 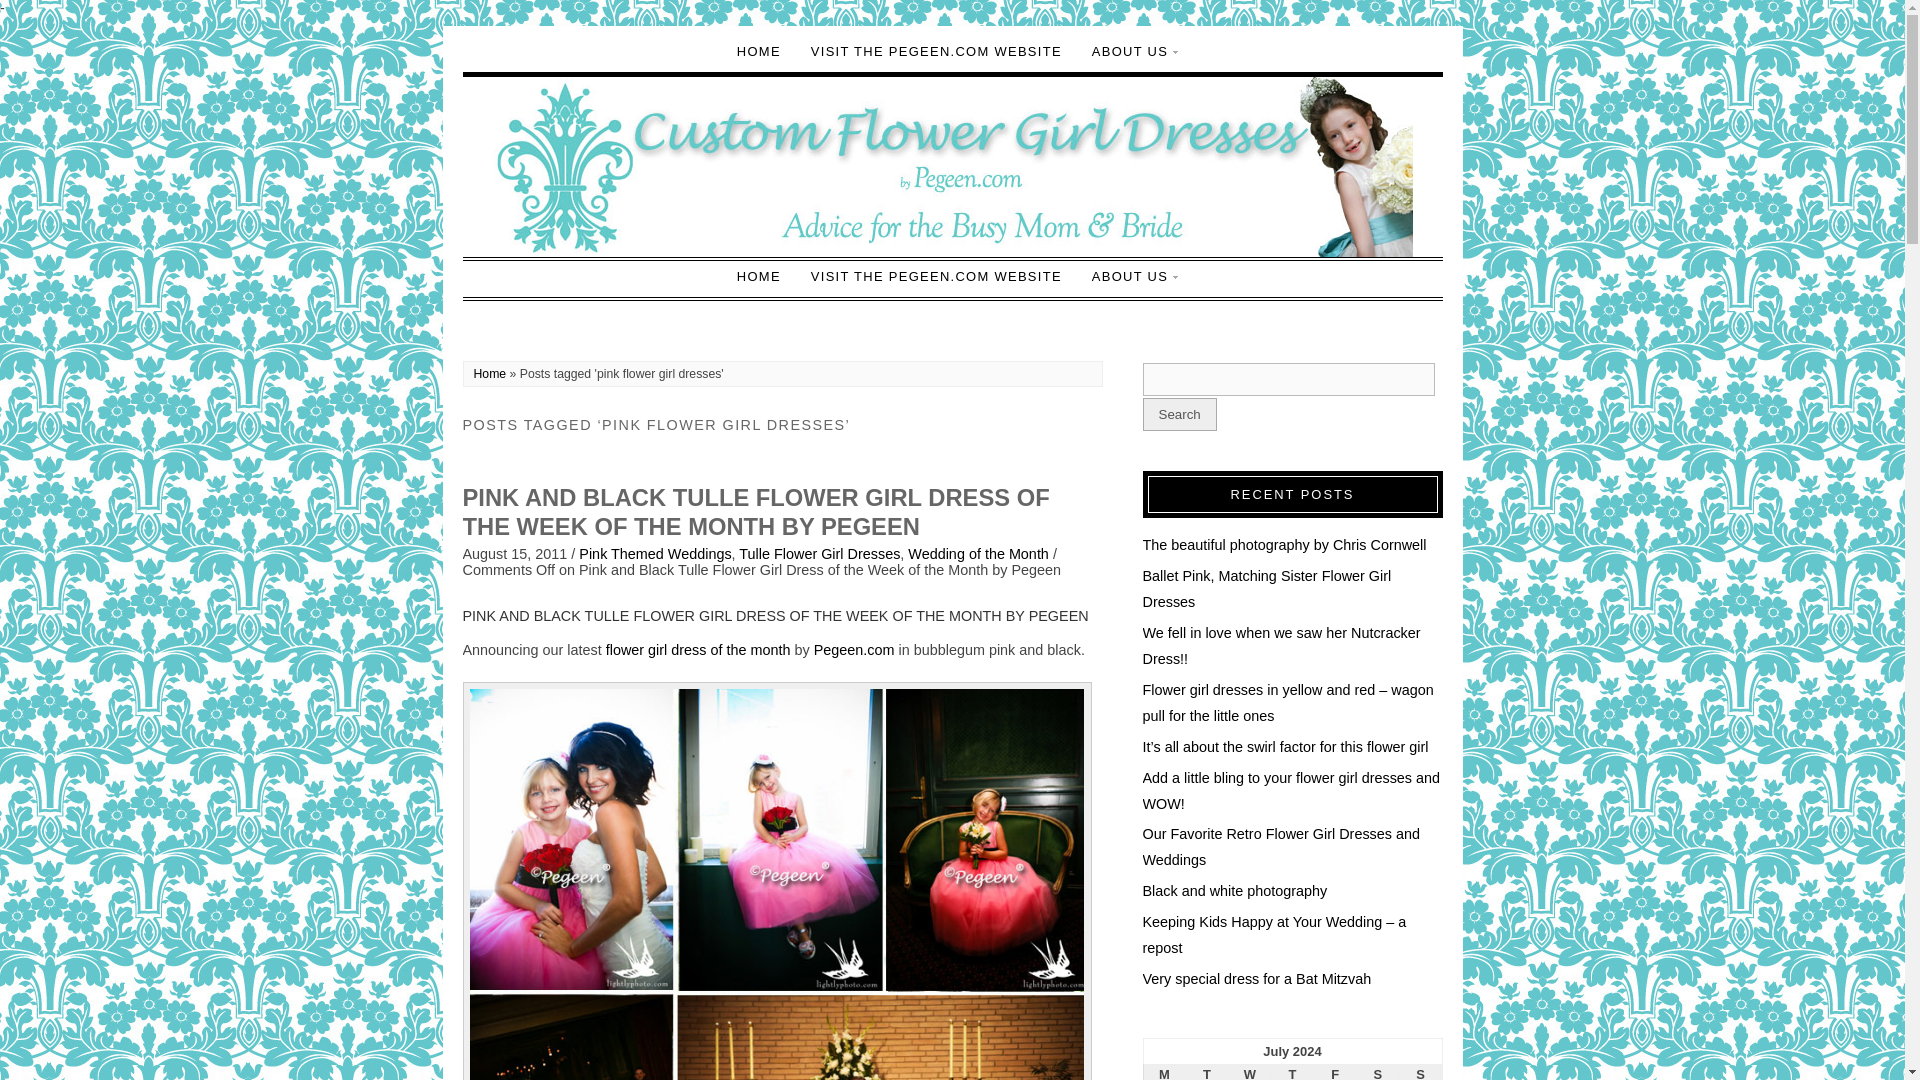 What do you see at coordinates (655, 554) in the screenshot?
I see `Pink Themed Weddings` at bounding box center [655, 554].